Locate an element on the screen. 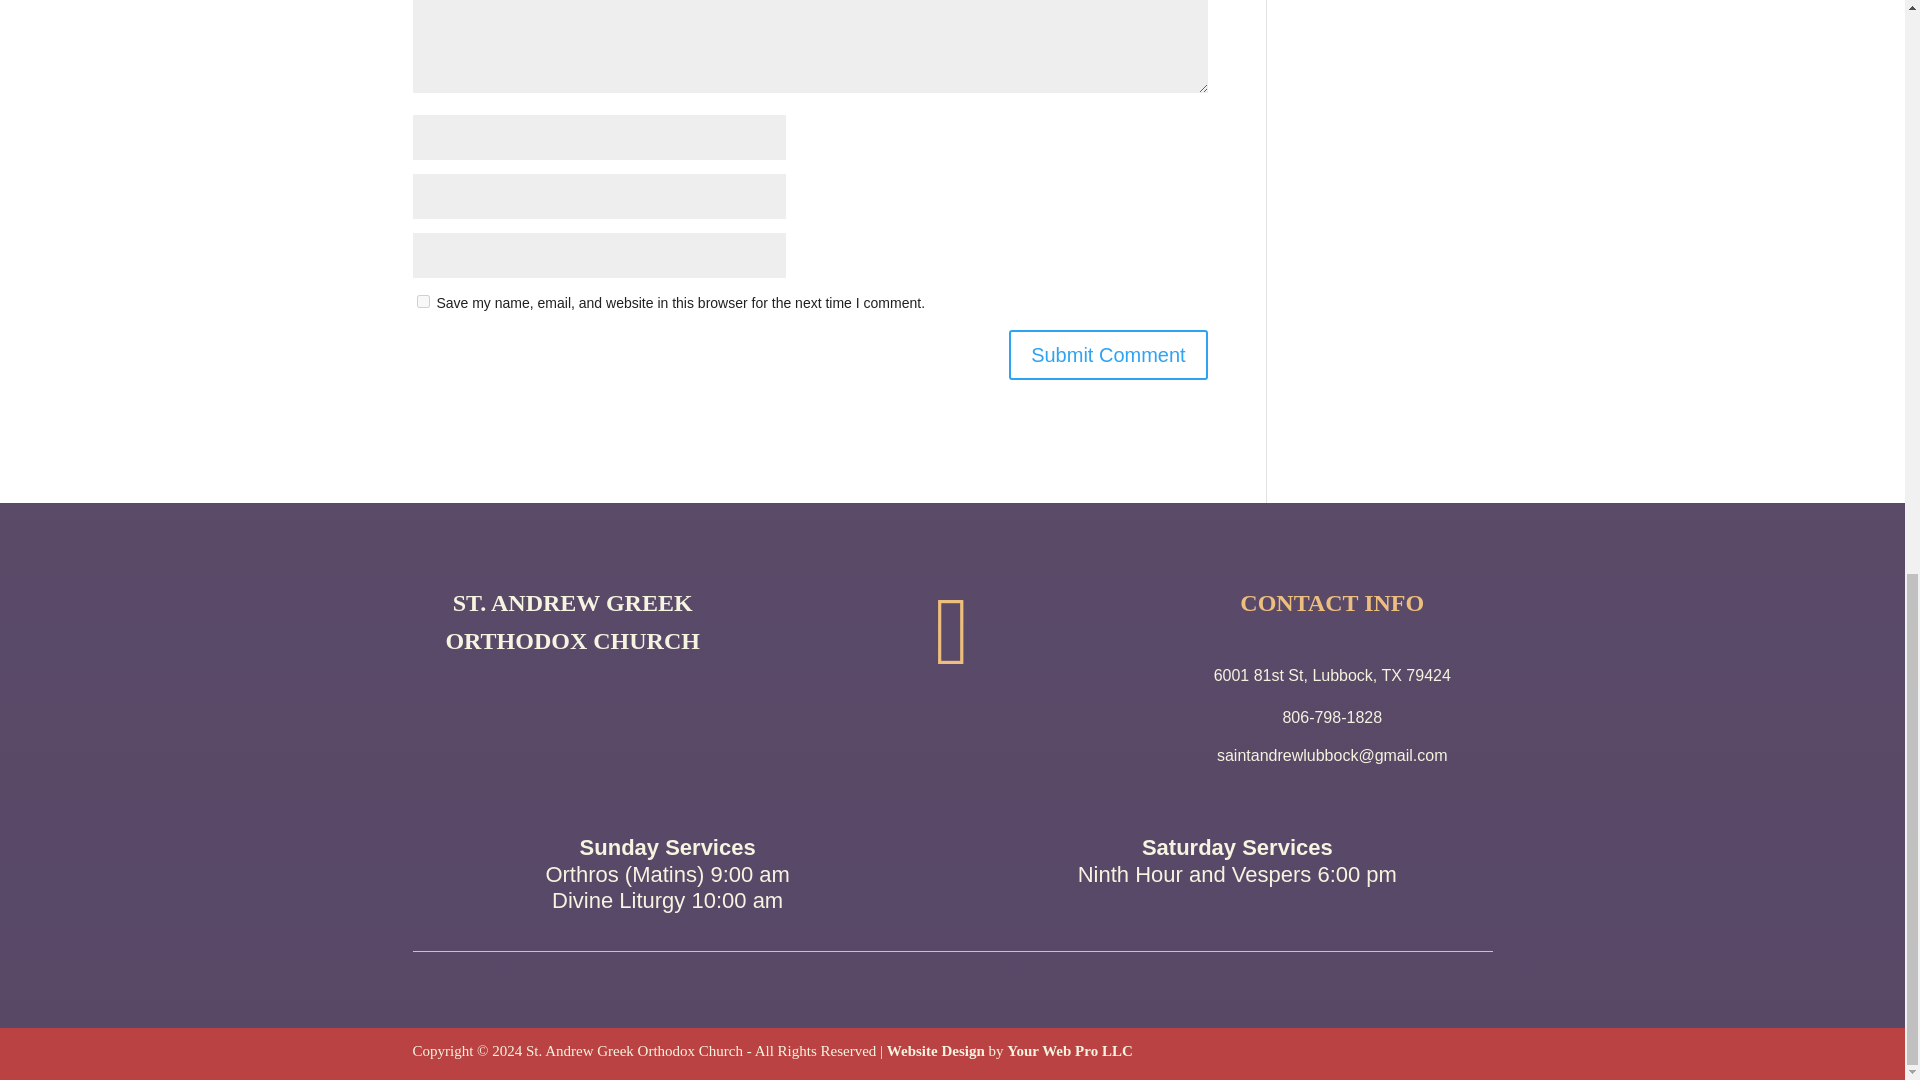  Website Design is located at coordinates (936, 1051).